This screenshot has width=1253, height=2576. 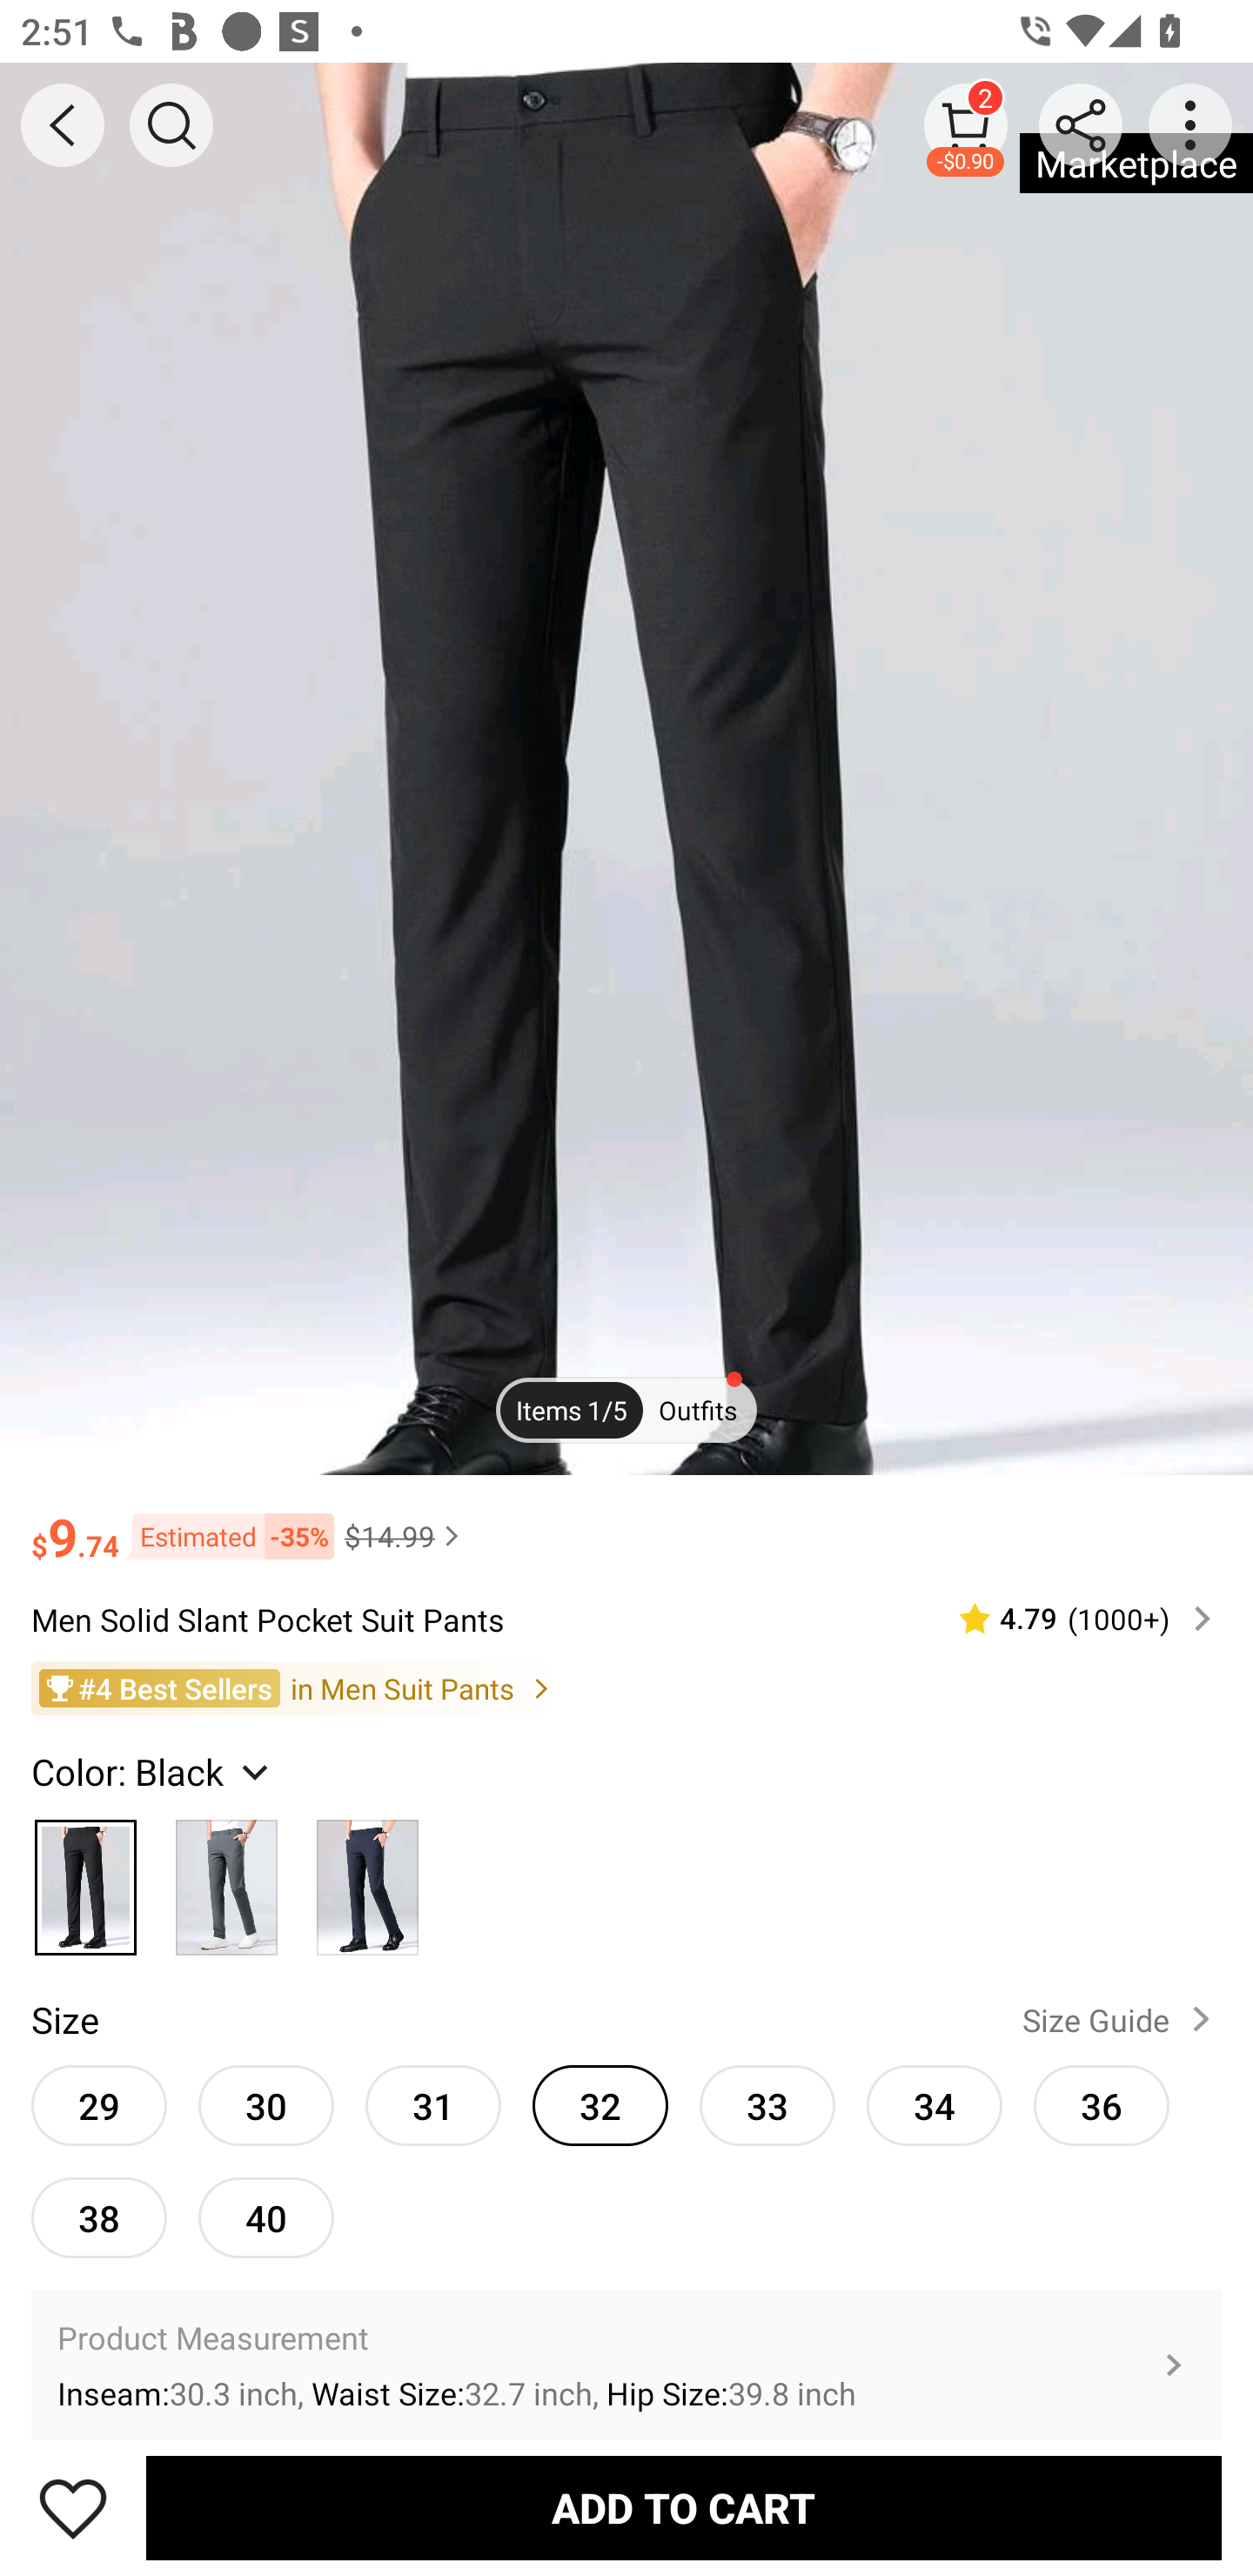 I want to click on 40 40unselected option, so click(x=266, y=2217).